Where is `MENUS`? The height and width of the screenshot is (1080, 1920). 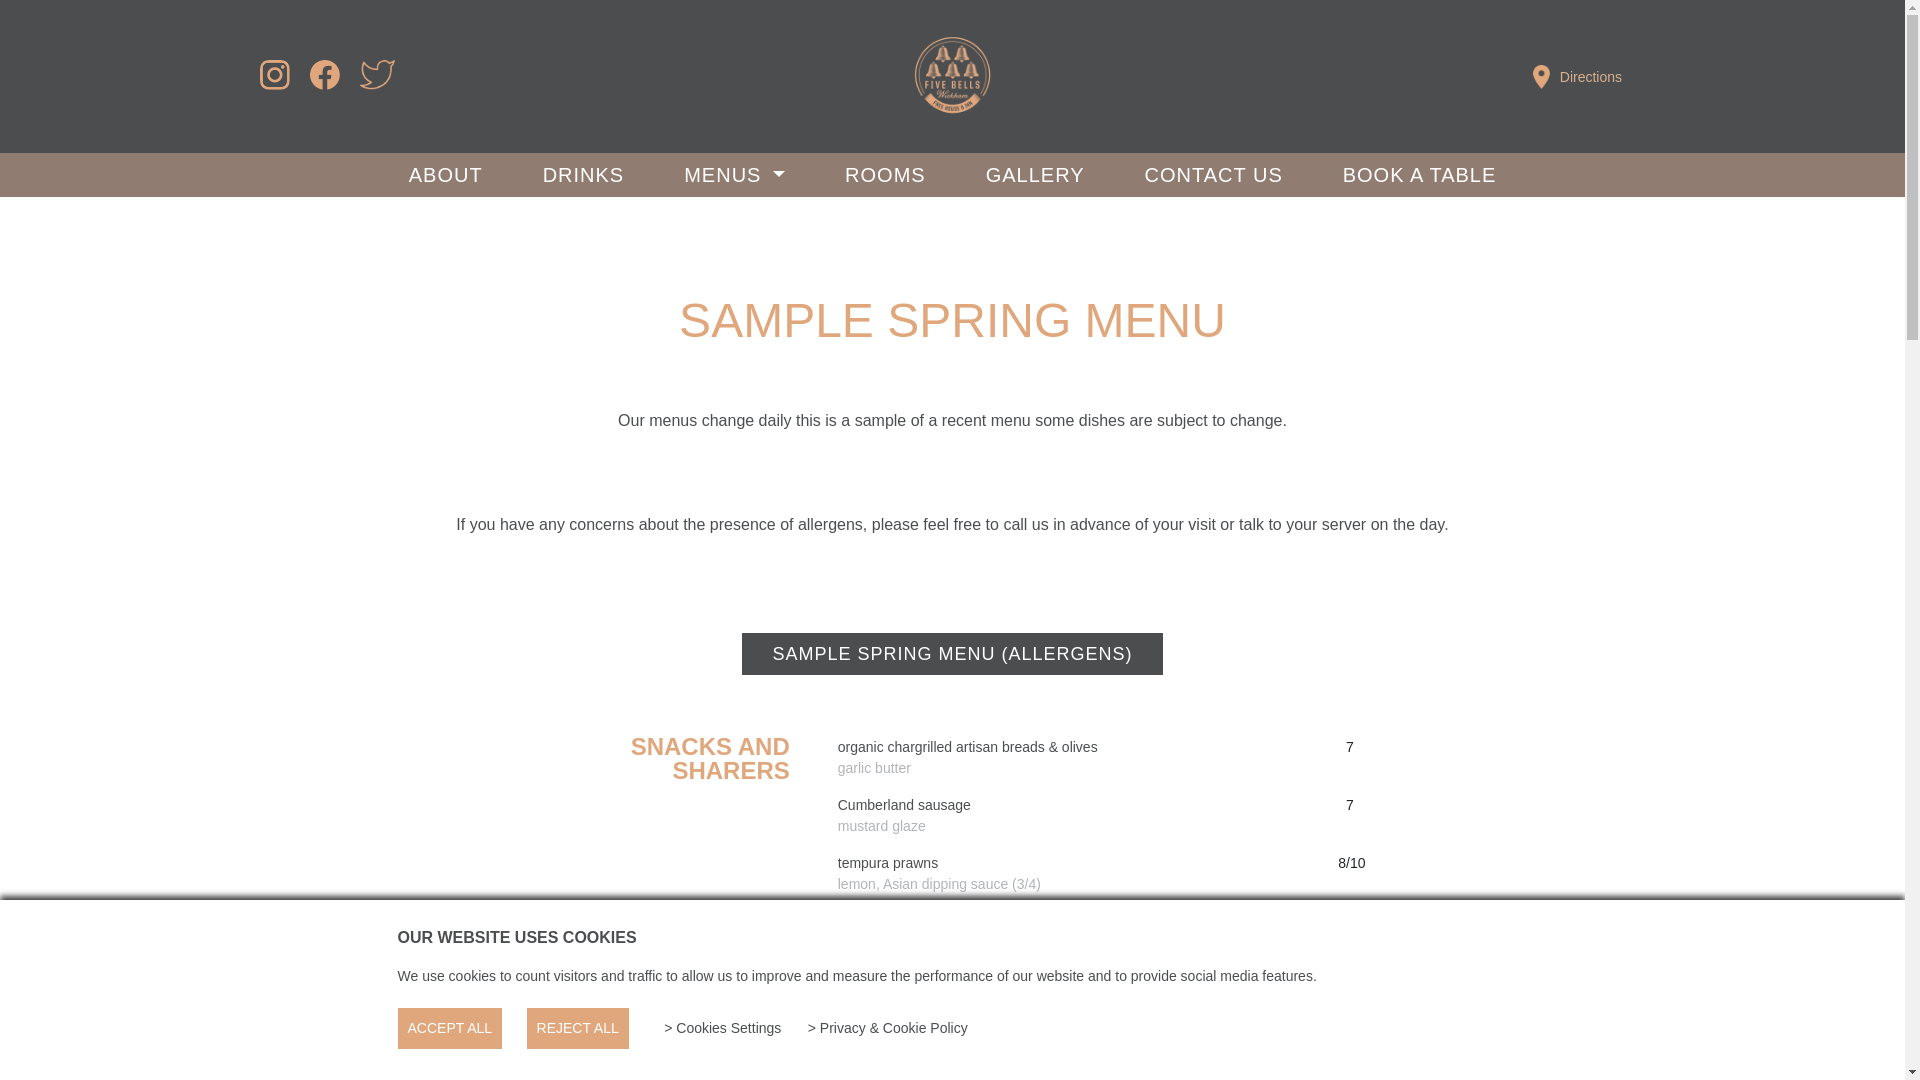 MENUS is located at coordinates (734, 174).